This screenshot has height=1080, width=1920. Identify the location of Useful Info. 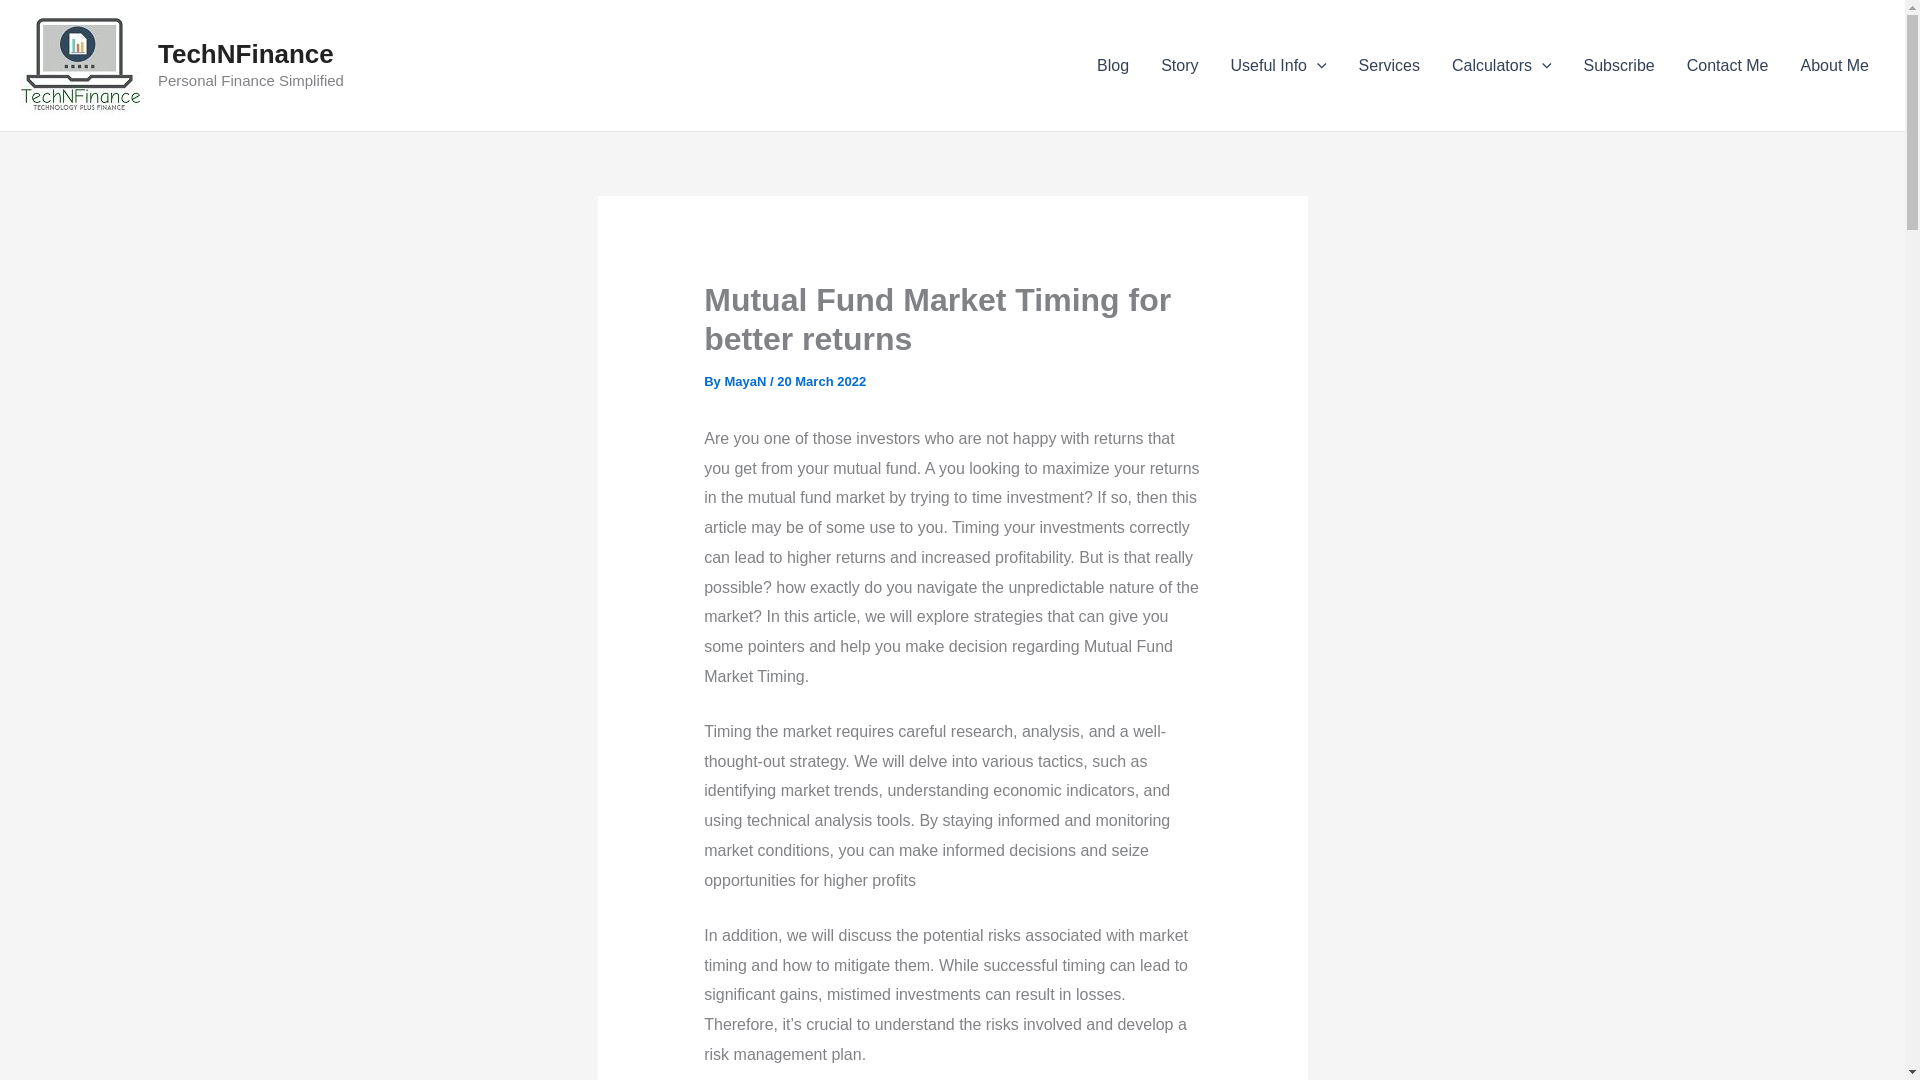
(1278, 64).